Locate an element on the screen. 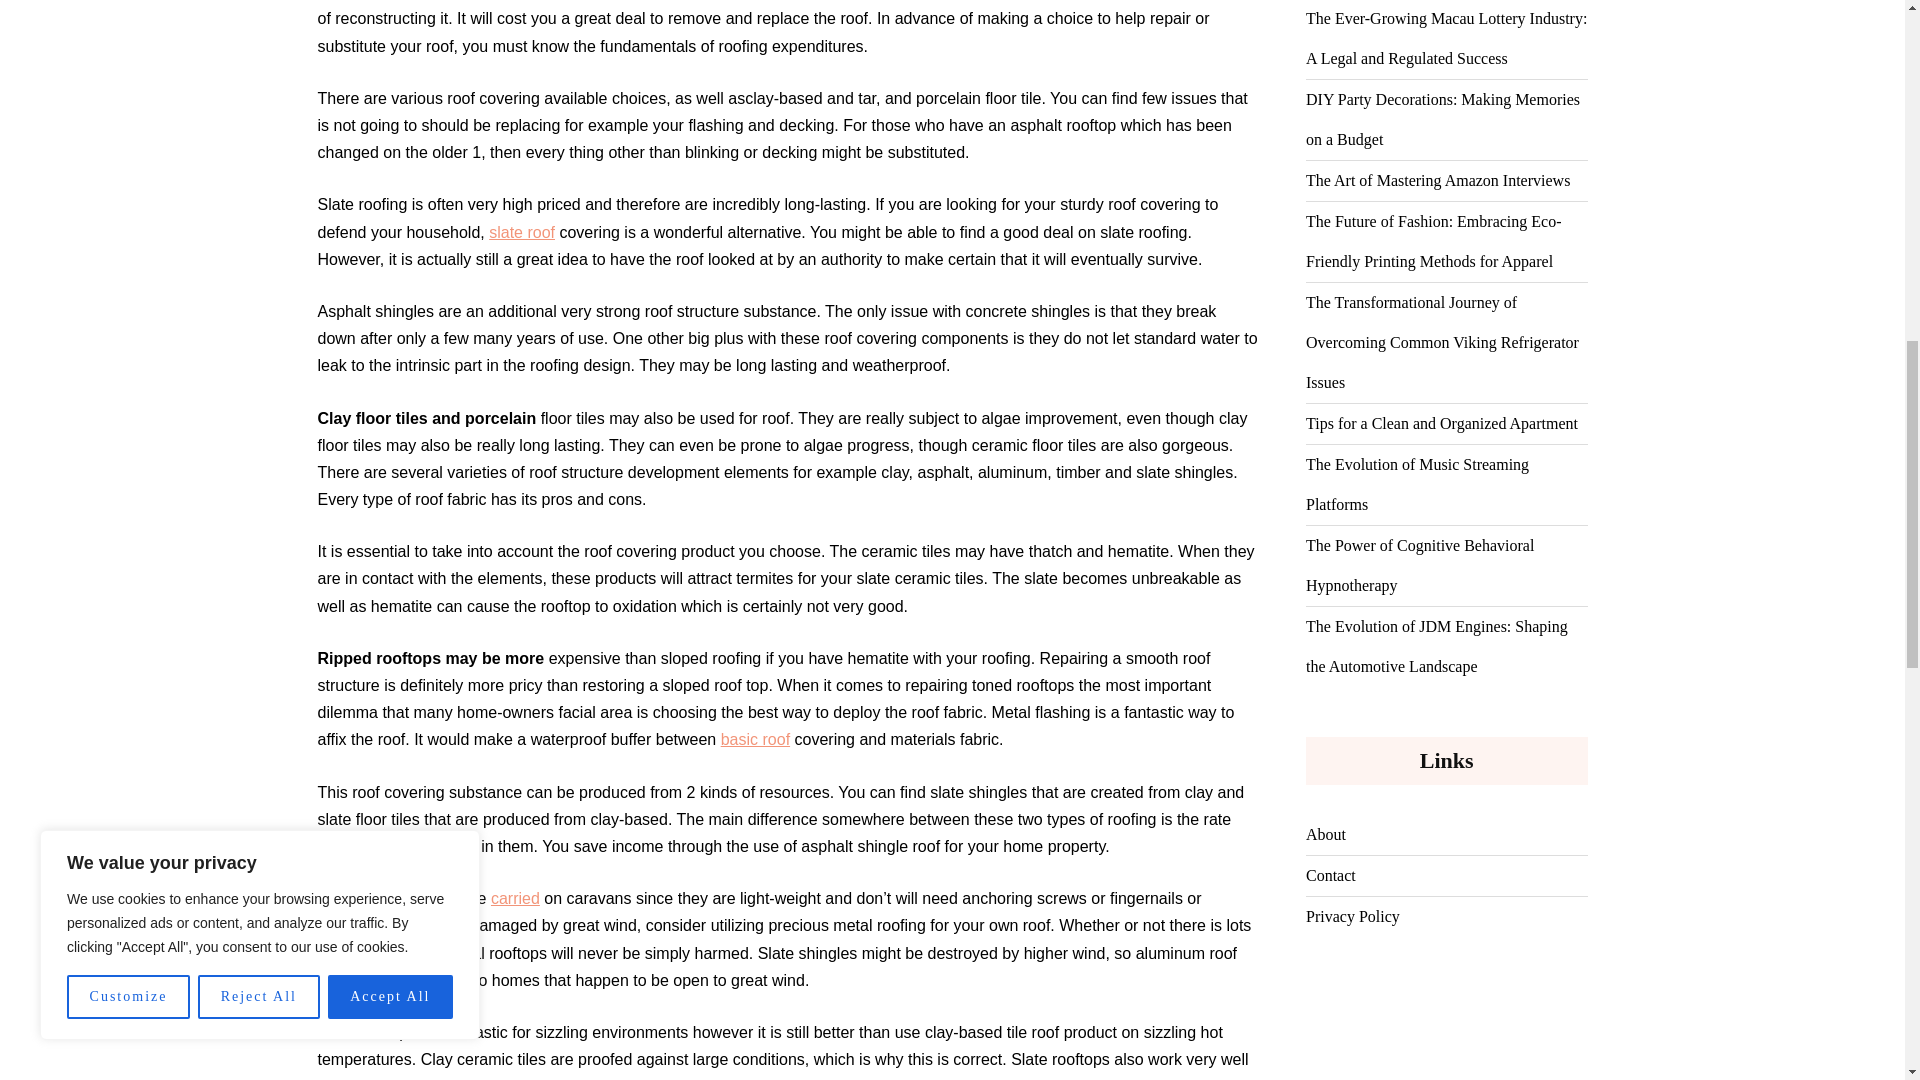 This screenshot has height=1080, width=1920. basic roof is located at coordinates (755, 740).